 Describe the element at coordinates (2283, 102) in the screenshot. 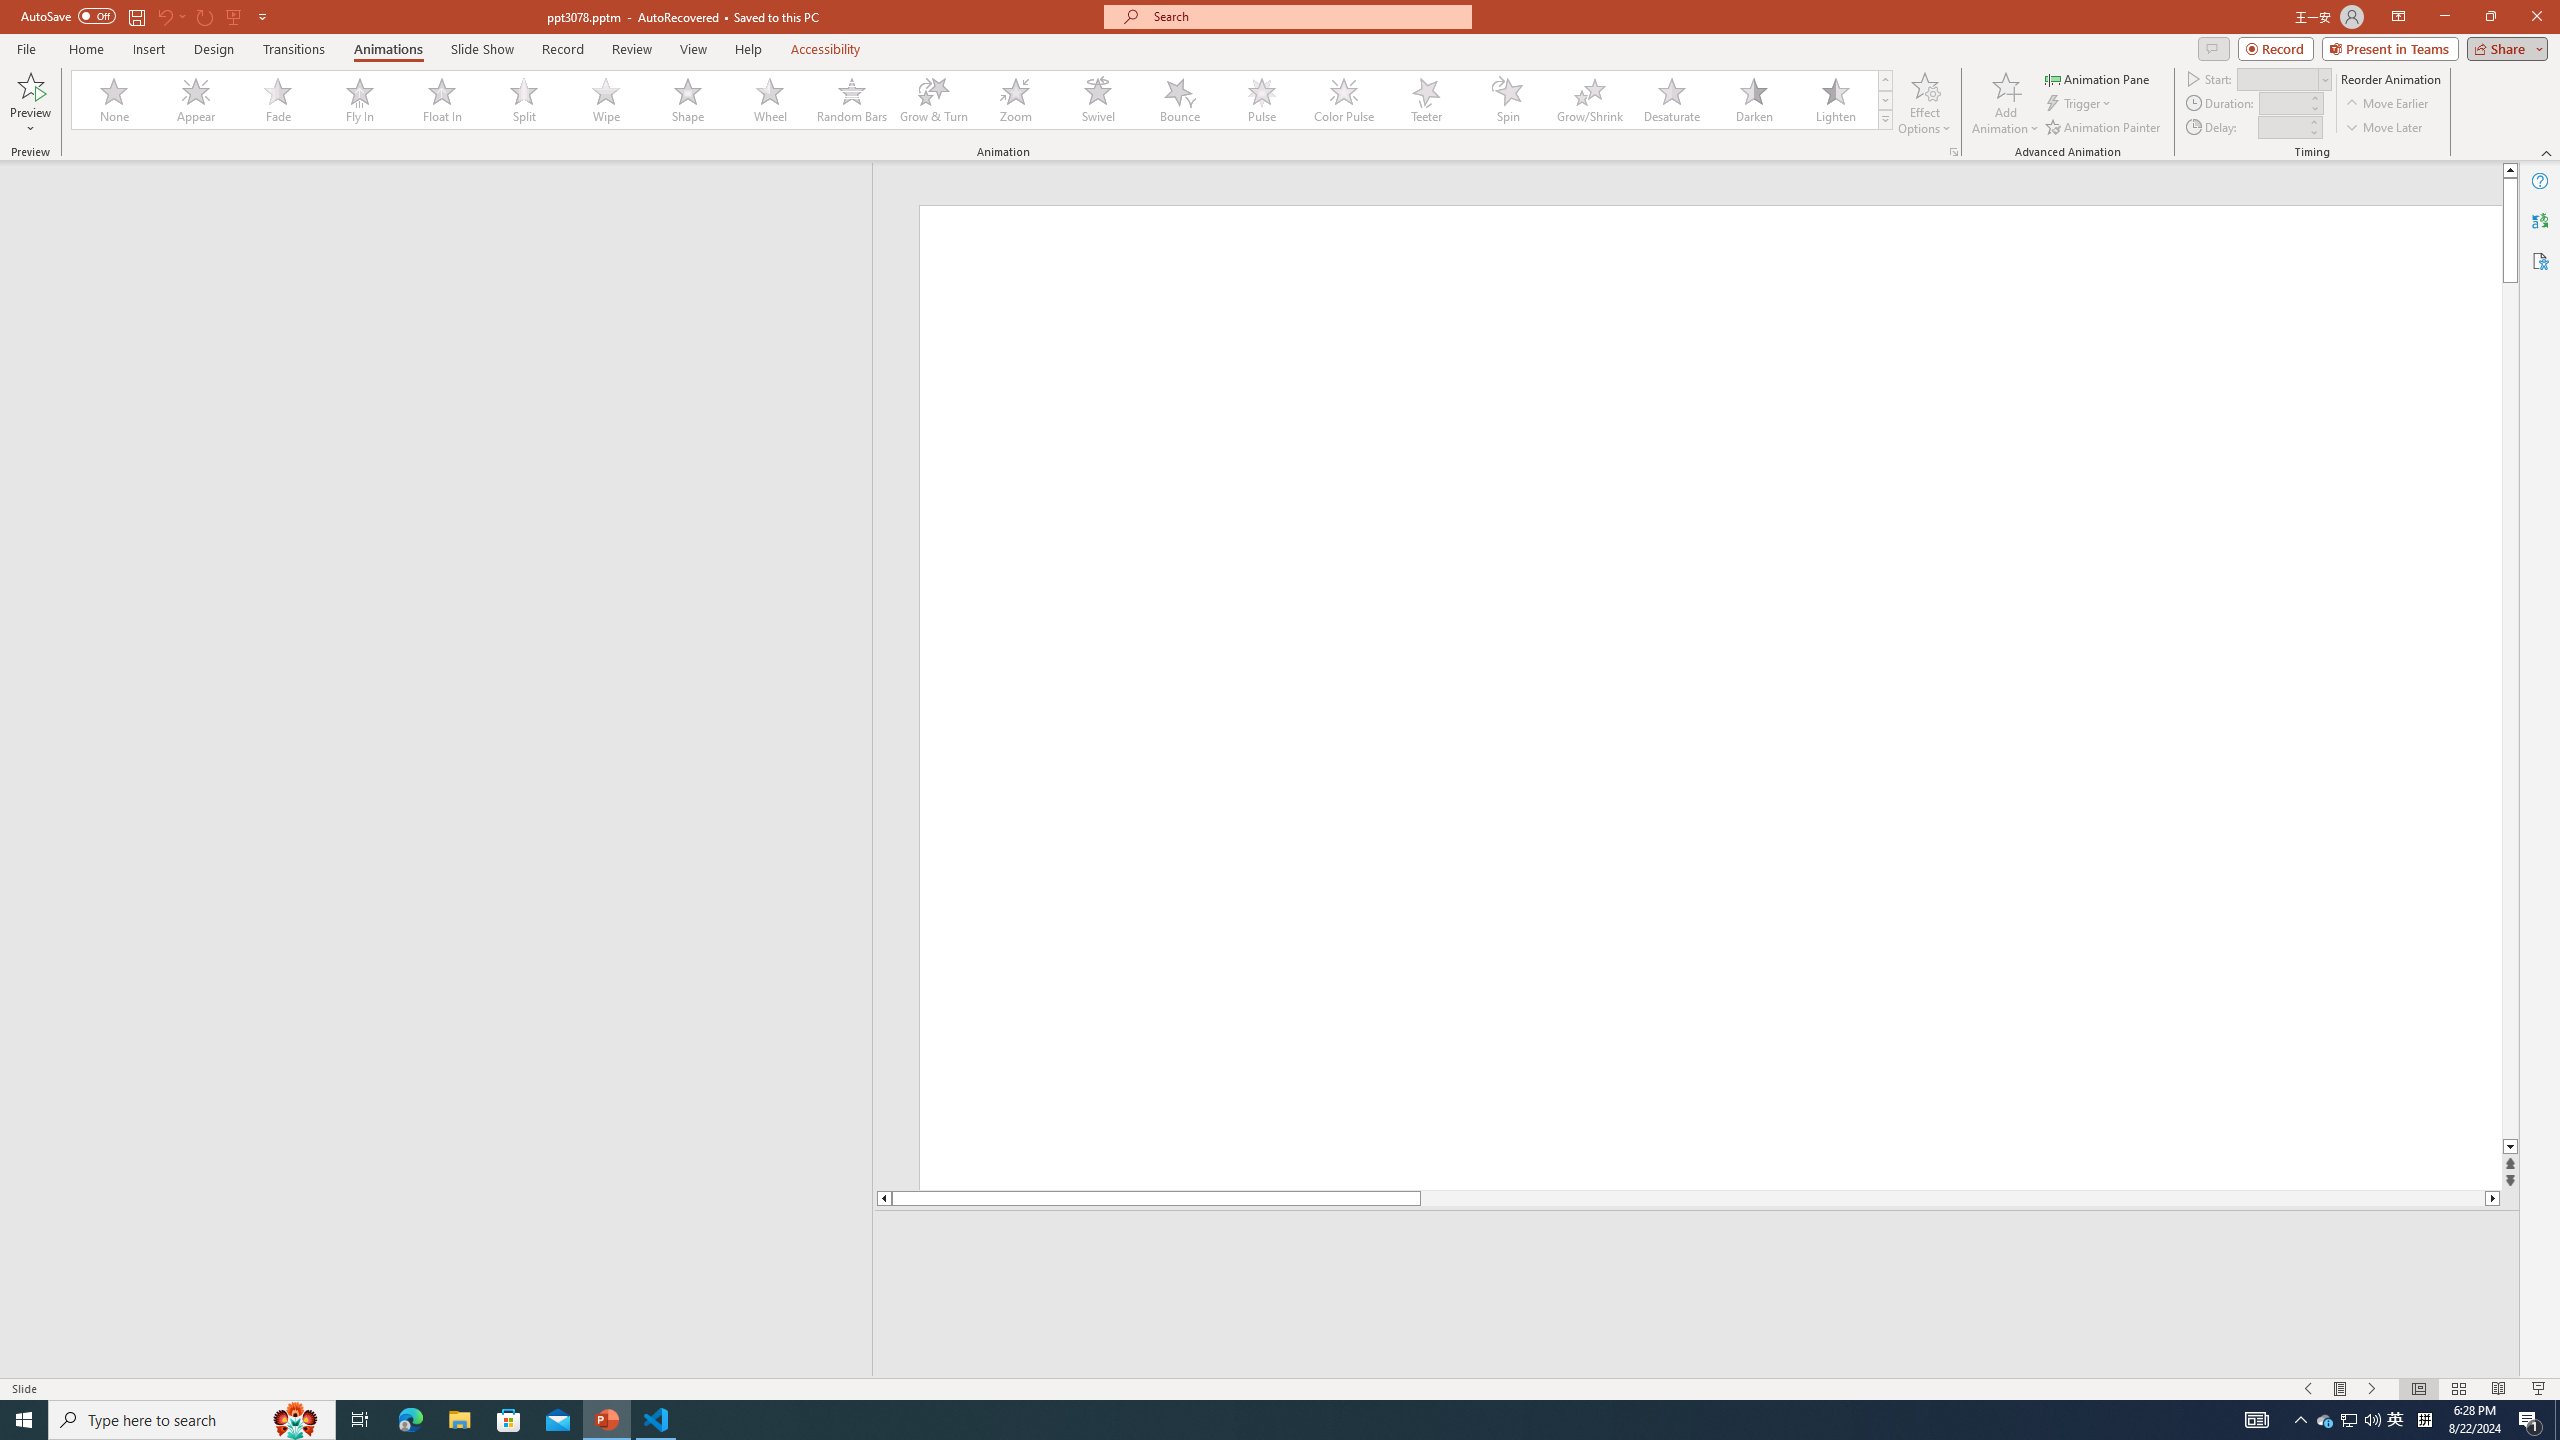

I see `Animation Duration` at that location.